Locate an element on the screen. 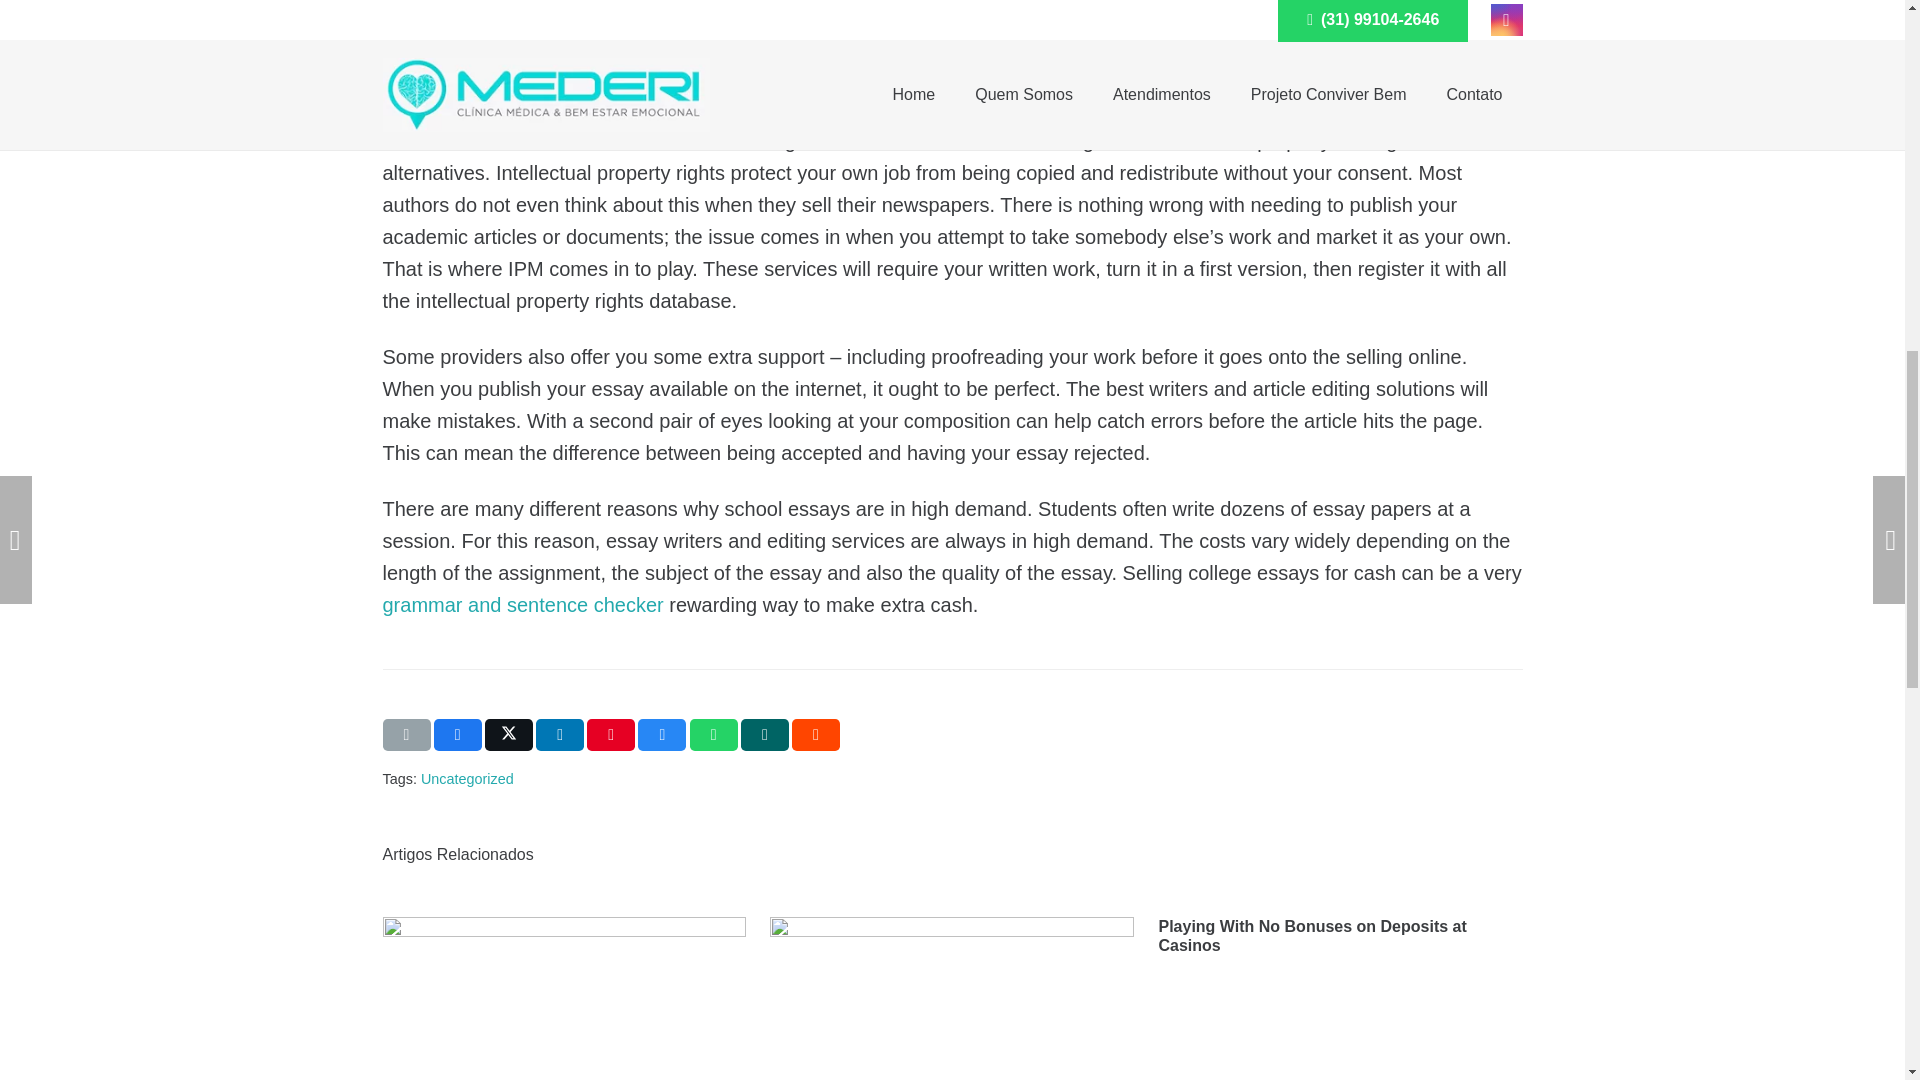  Compartilhar isso is located at coordinates (661, 734).